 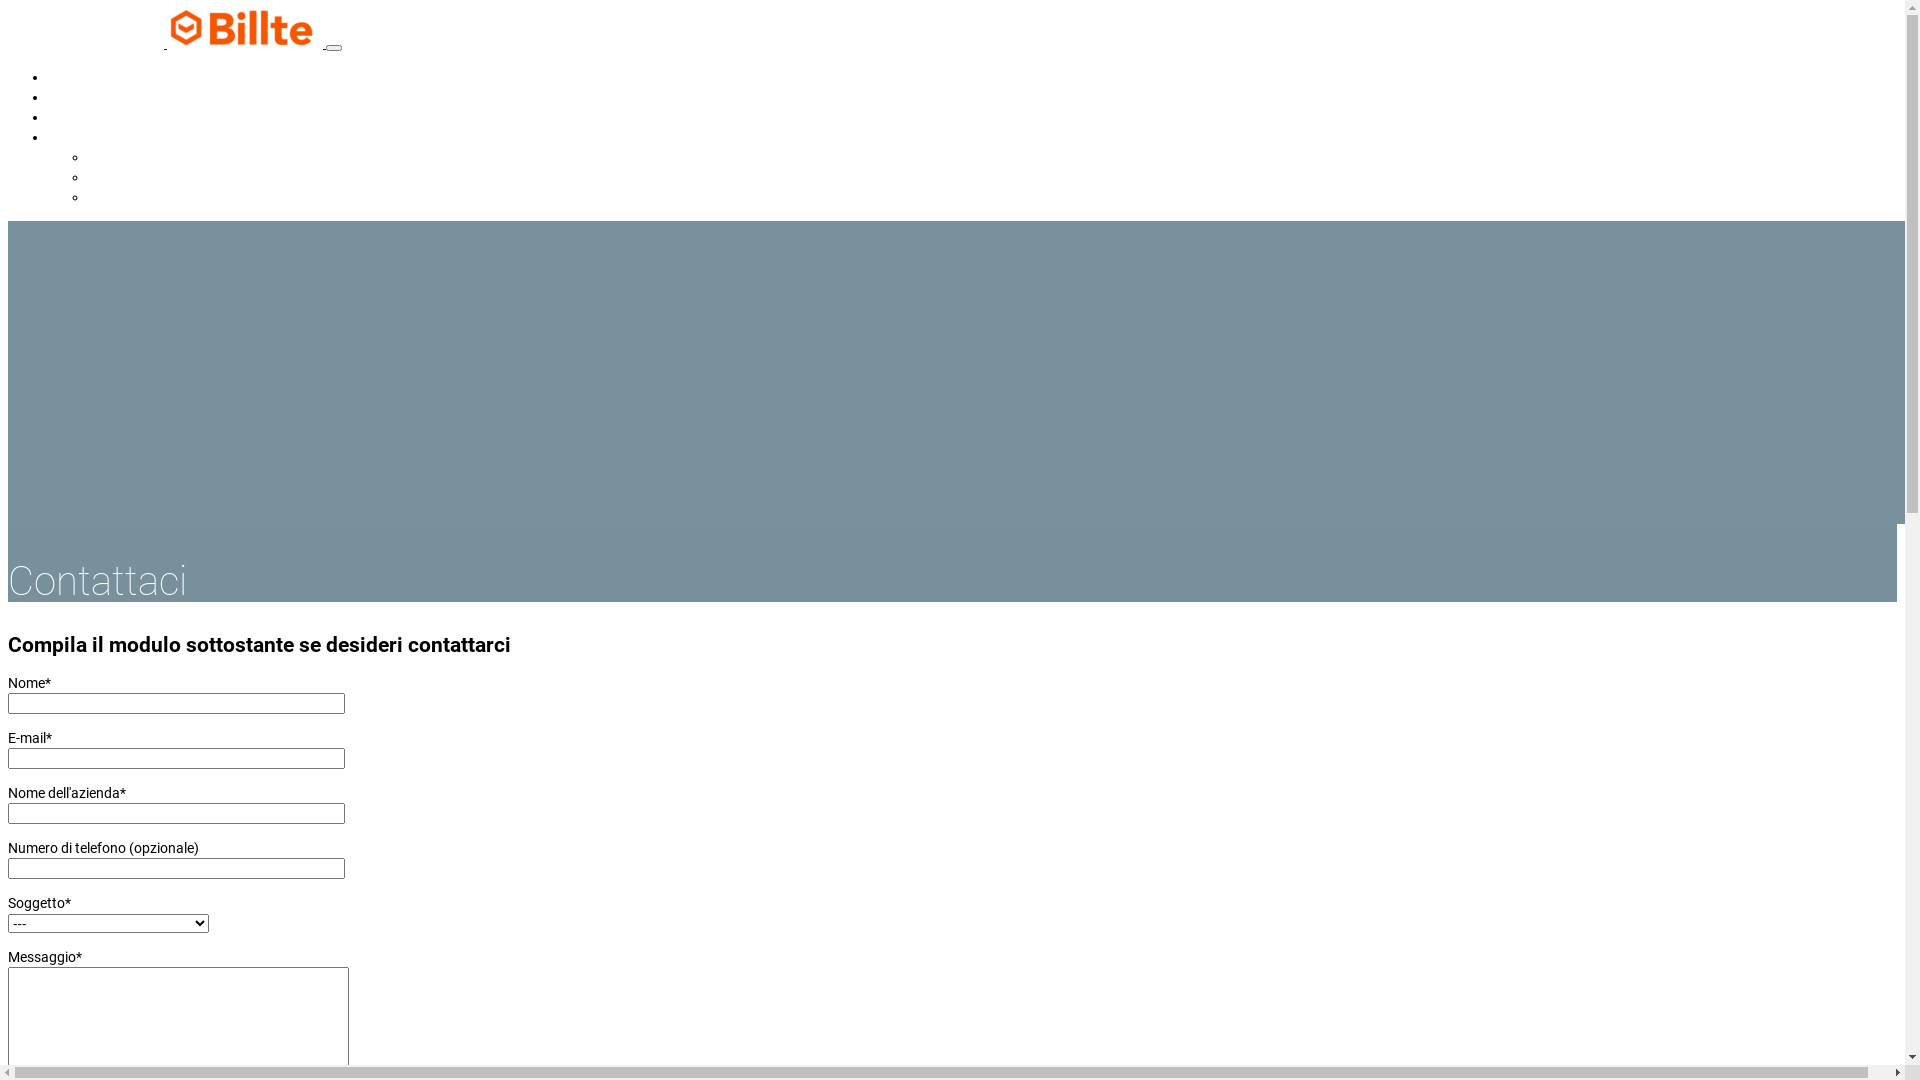 What do you see at coordinates (76, 117) in the screenshot?
I see `Soluzioni` at bounding box center [76, 117].